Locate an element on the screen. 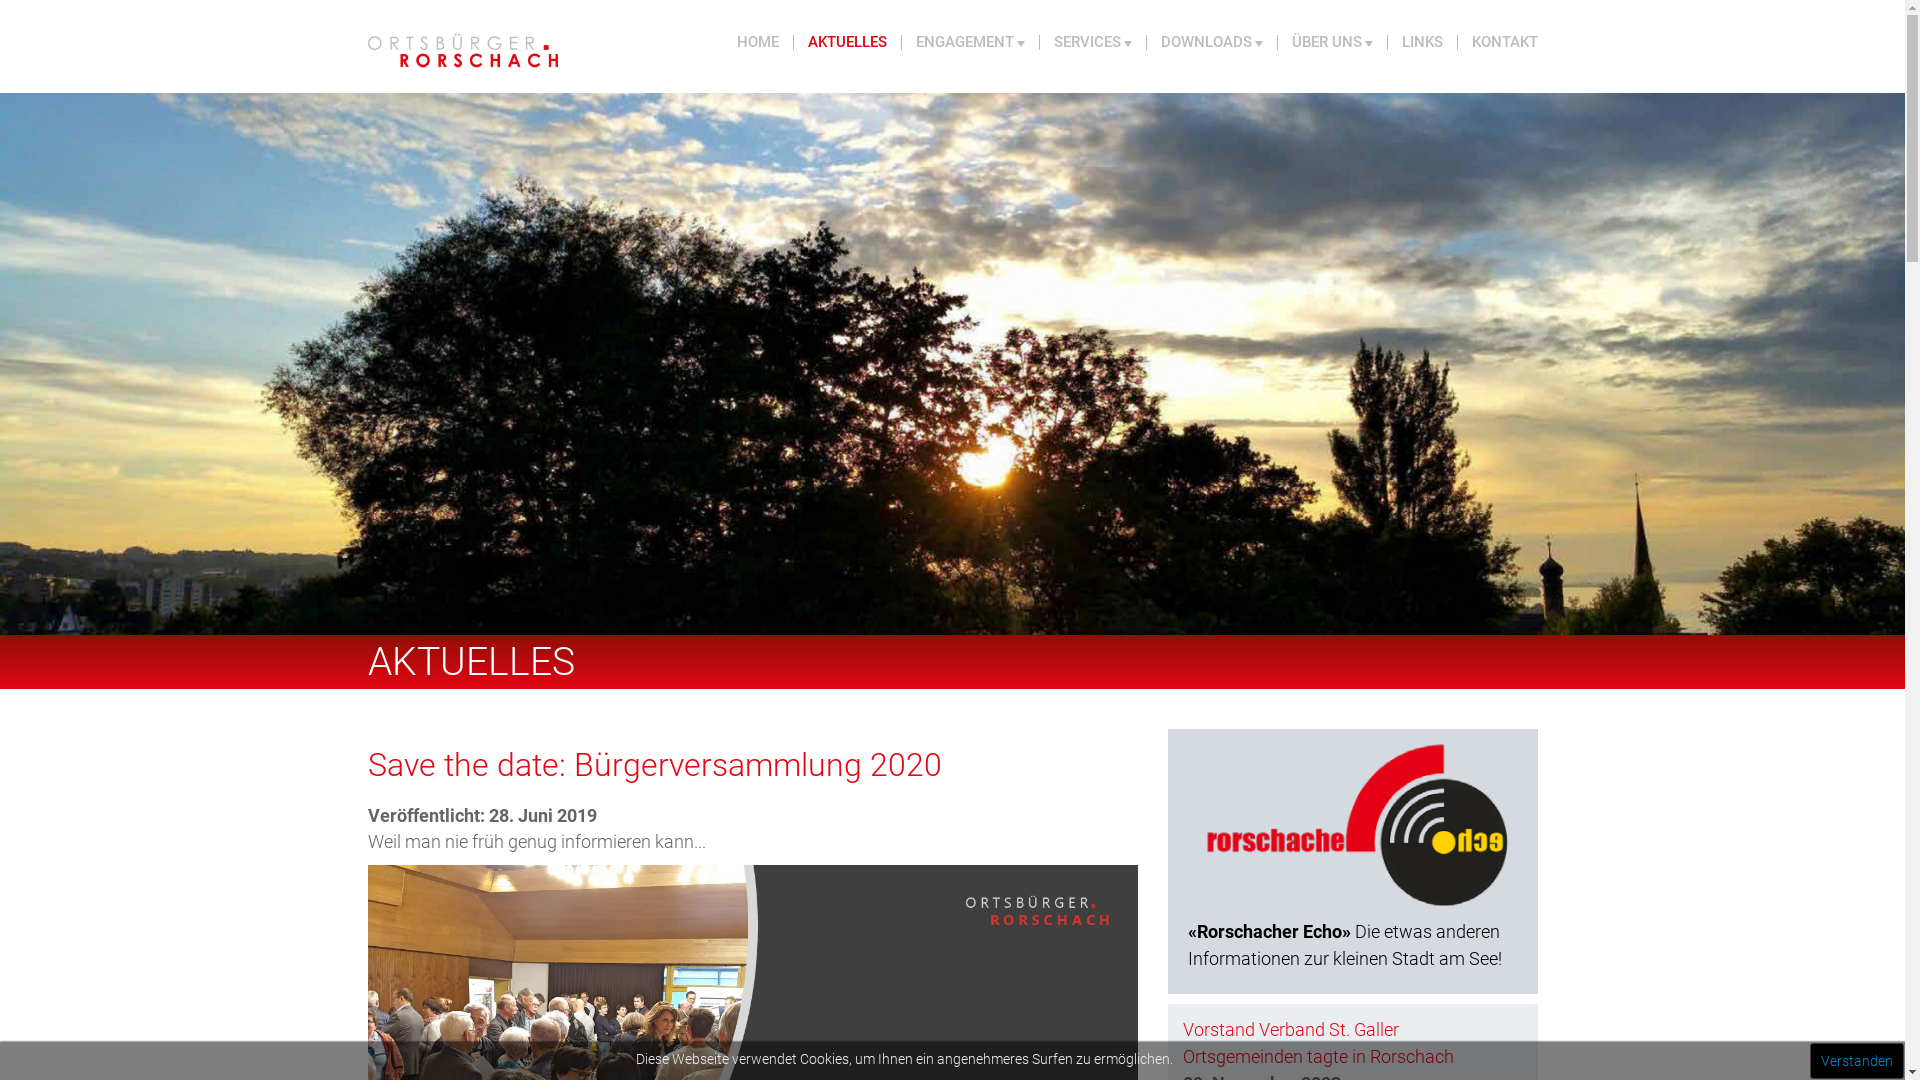 This screenshot has width=1920, height=1080. DOWNLOADS is located at coordinates (1212, 42).